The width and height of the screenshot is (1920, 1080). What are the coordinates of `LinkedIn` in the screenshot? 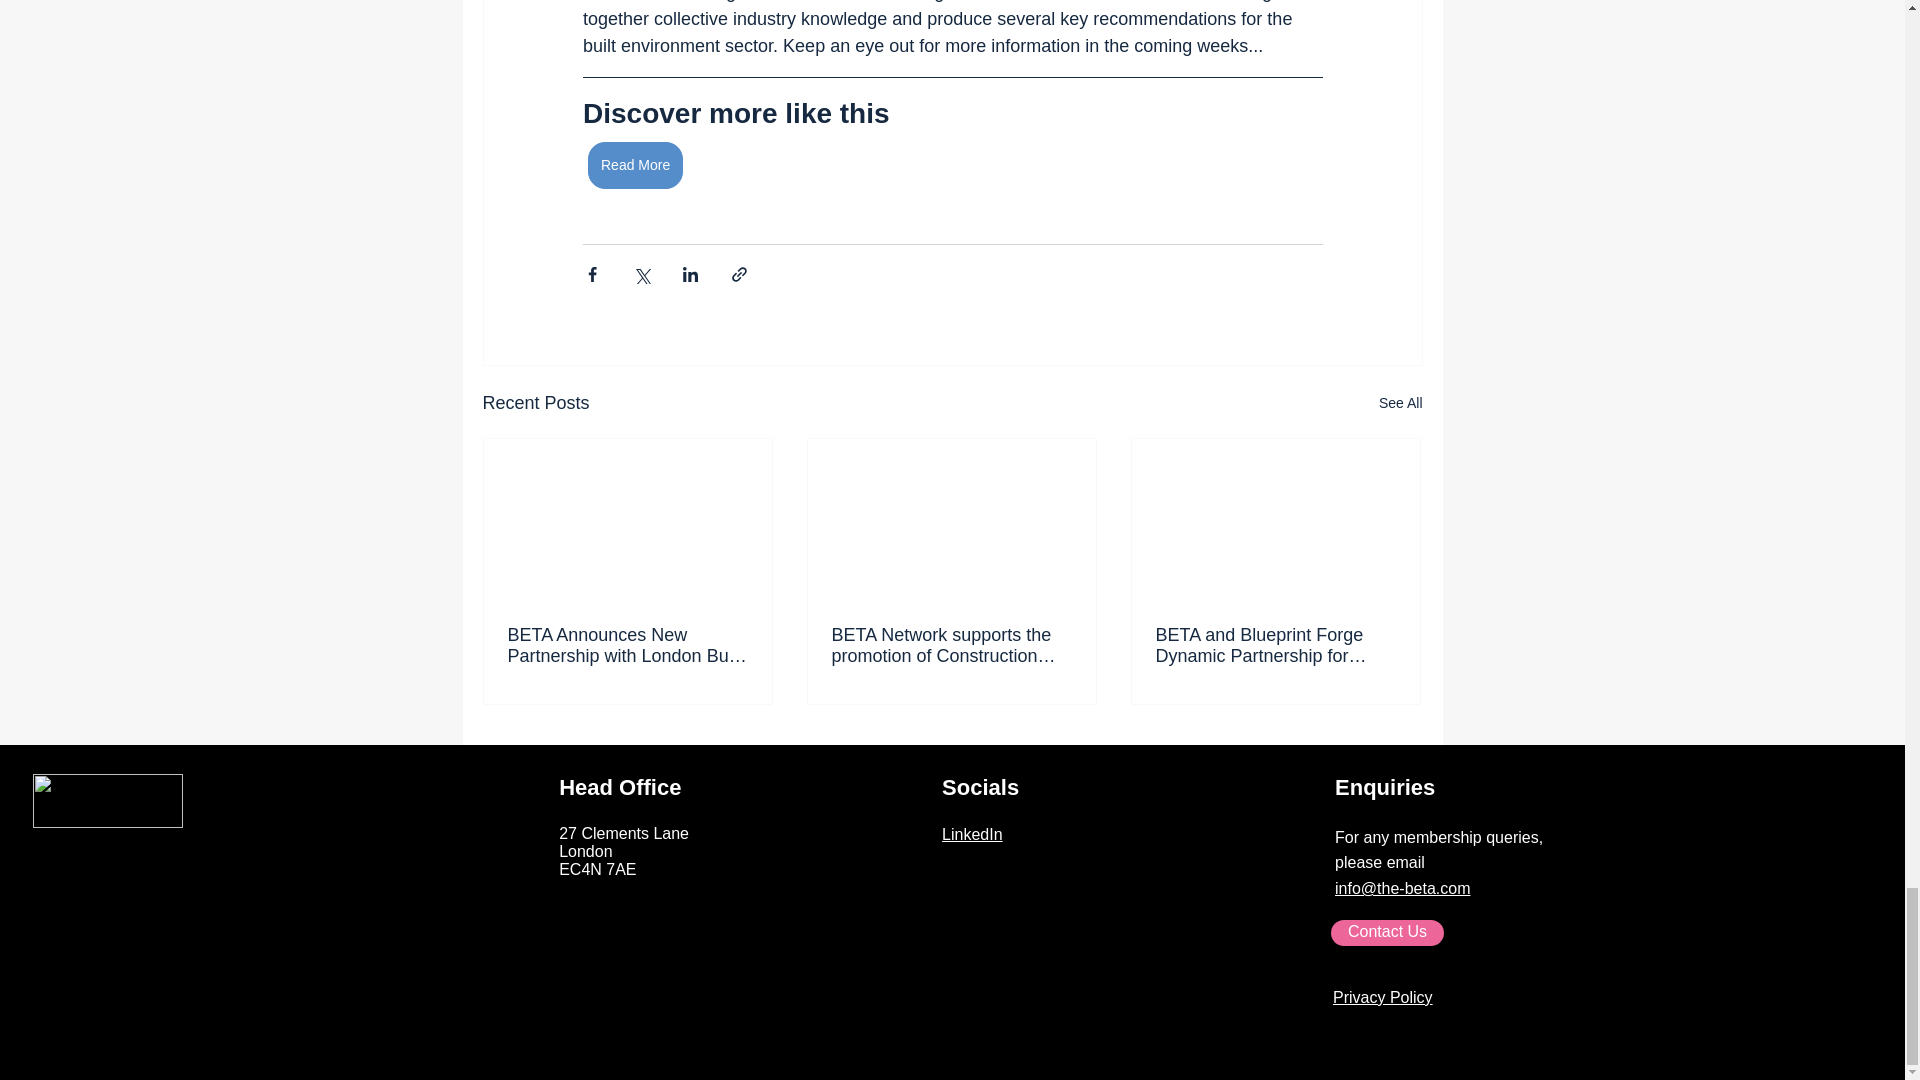 It's located at (972, 834).